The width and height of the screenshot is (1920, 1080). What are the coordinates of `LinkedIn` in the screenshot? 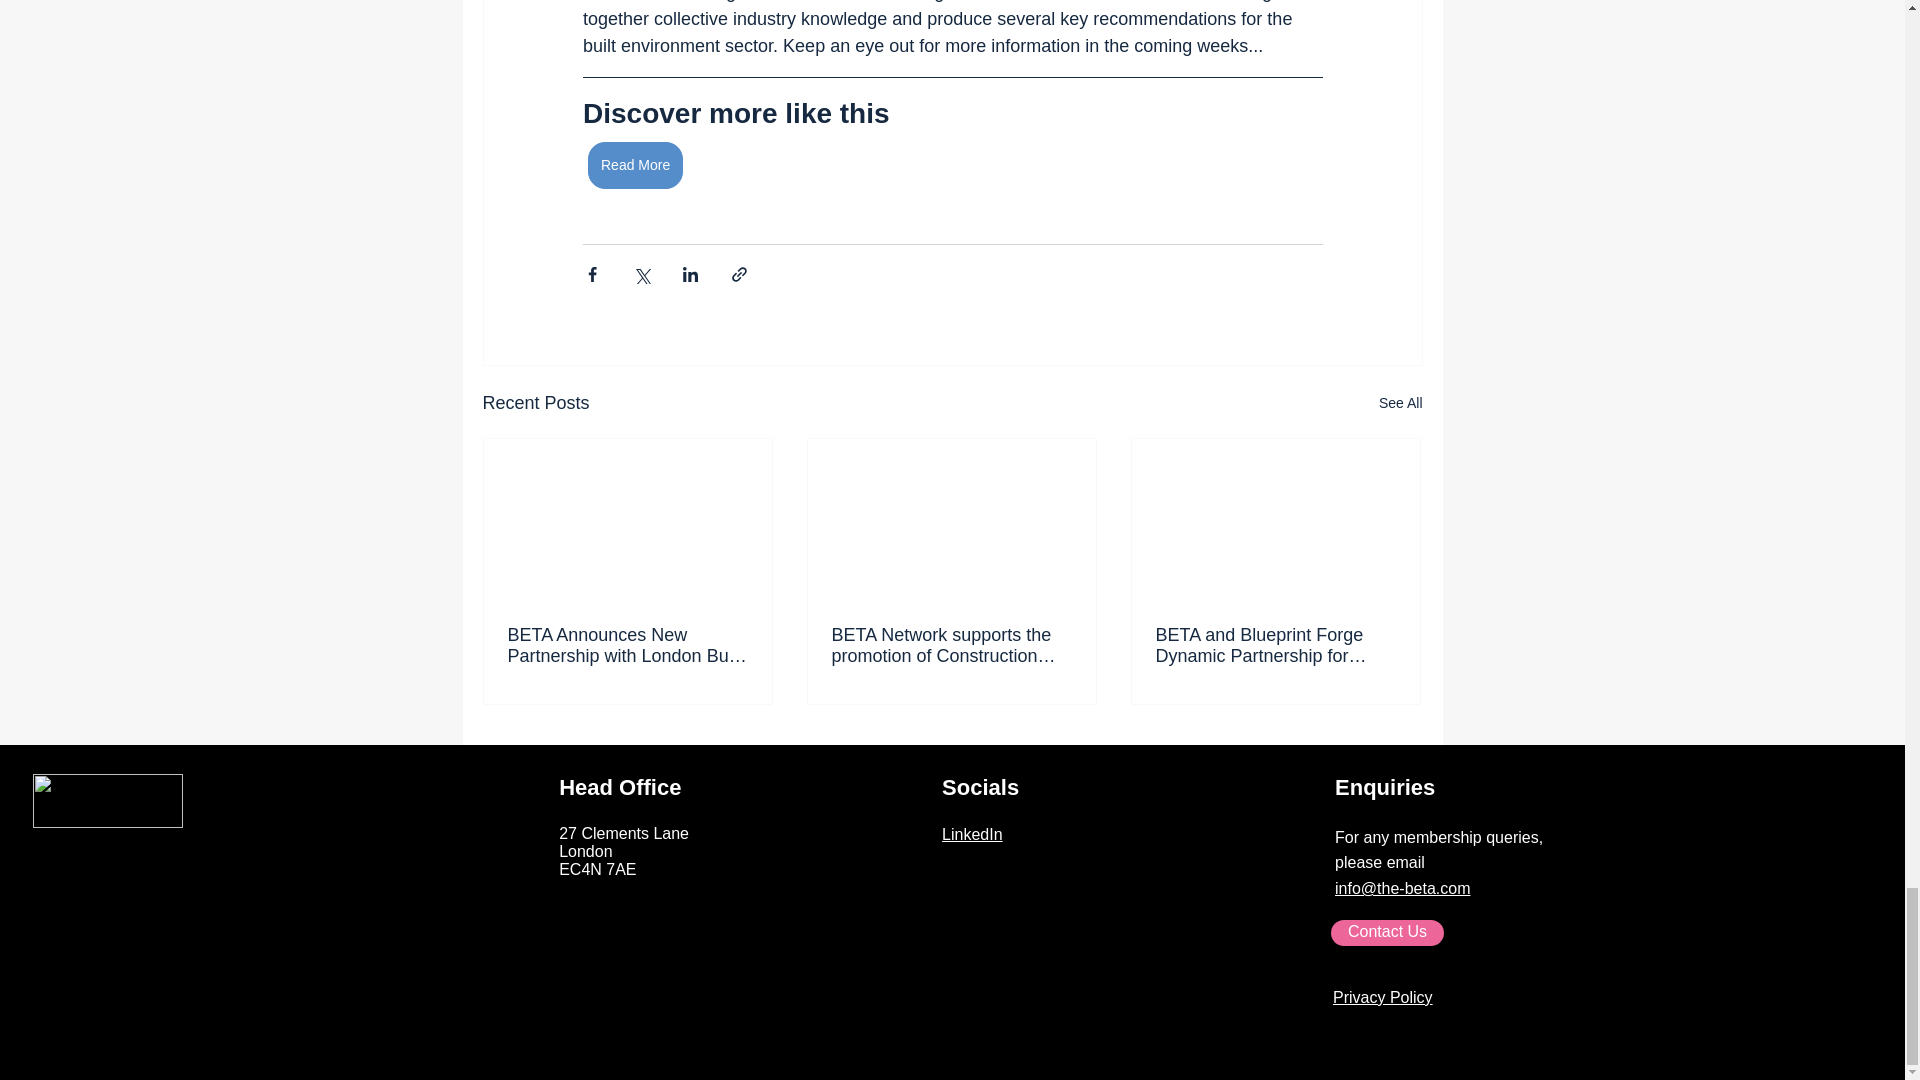 It's located at (972, 834).